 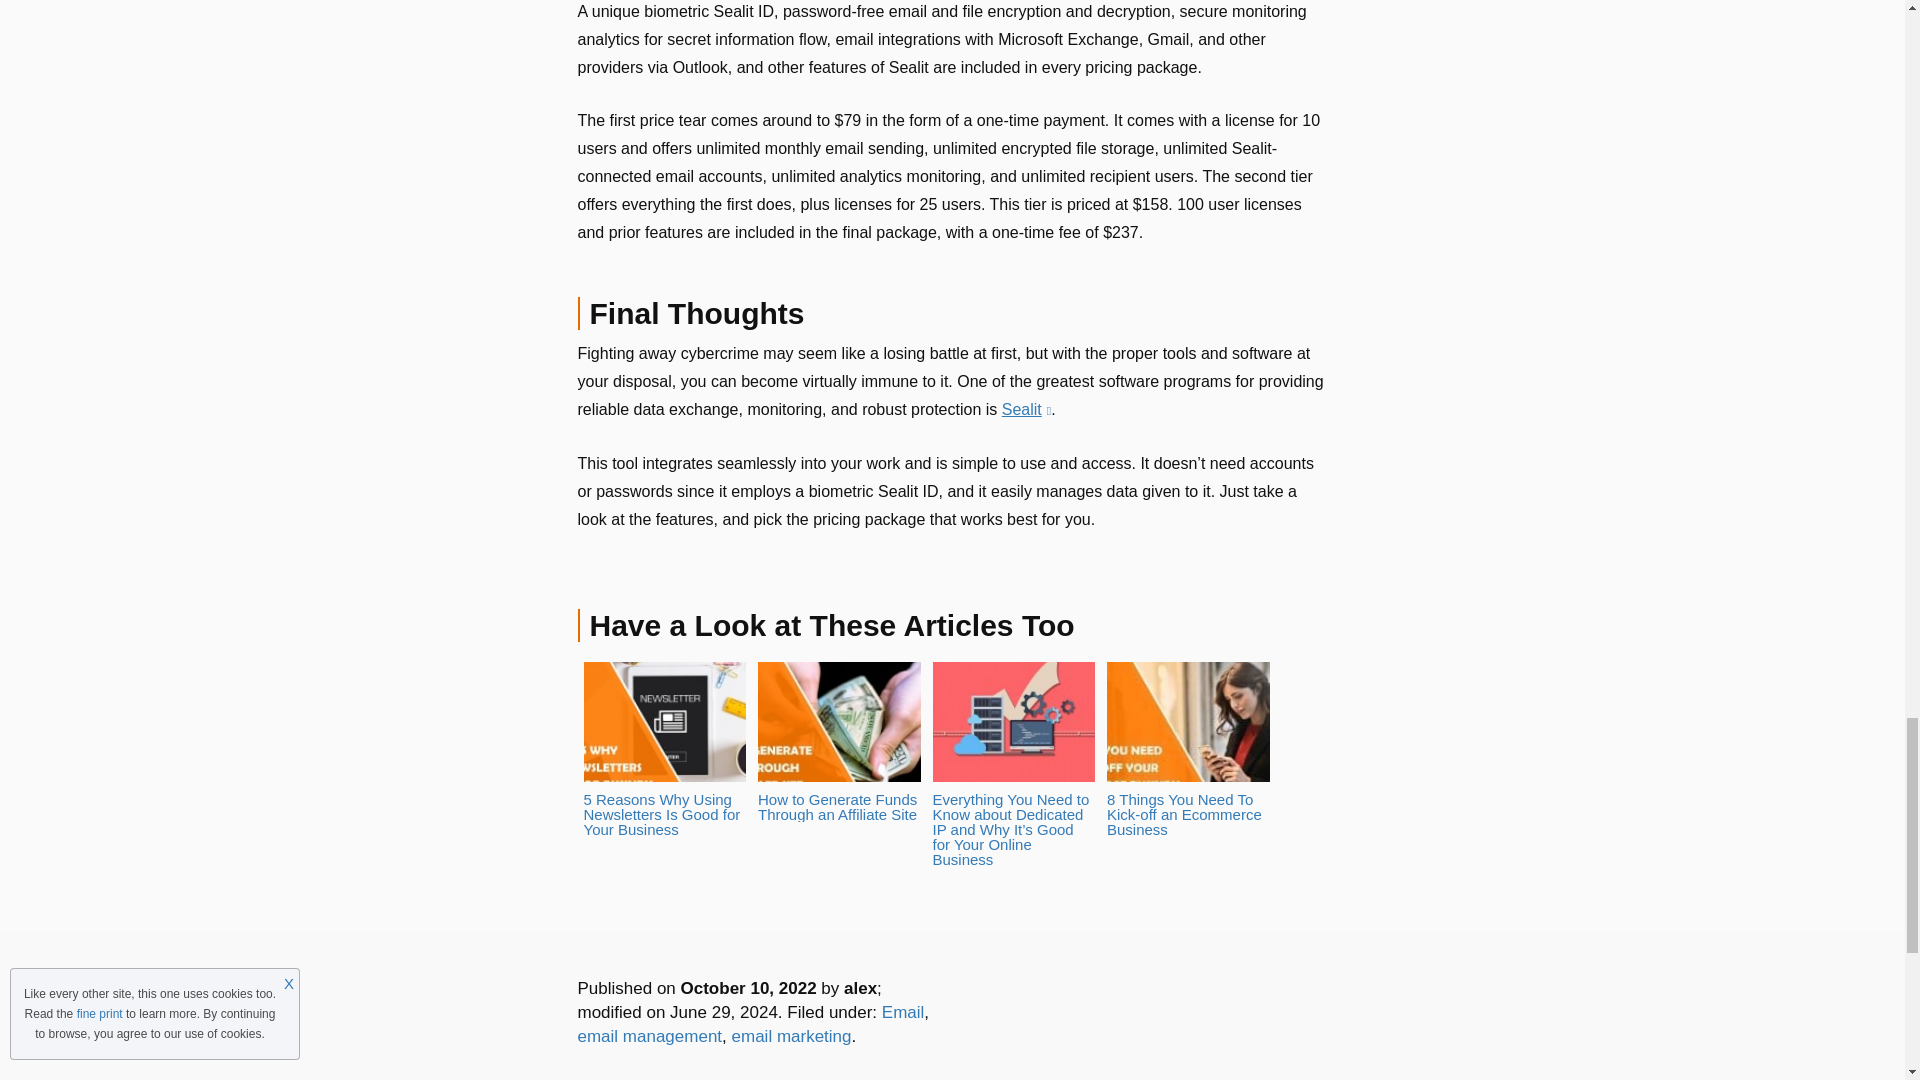 What do you see at coordinates (1188, 750) in the screenshot?
I see `8 Things You Need To Kick-off an Ecommerce Business` at bounding box center [1188, 750].